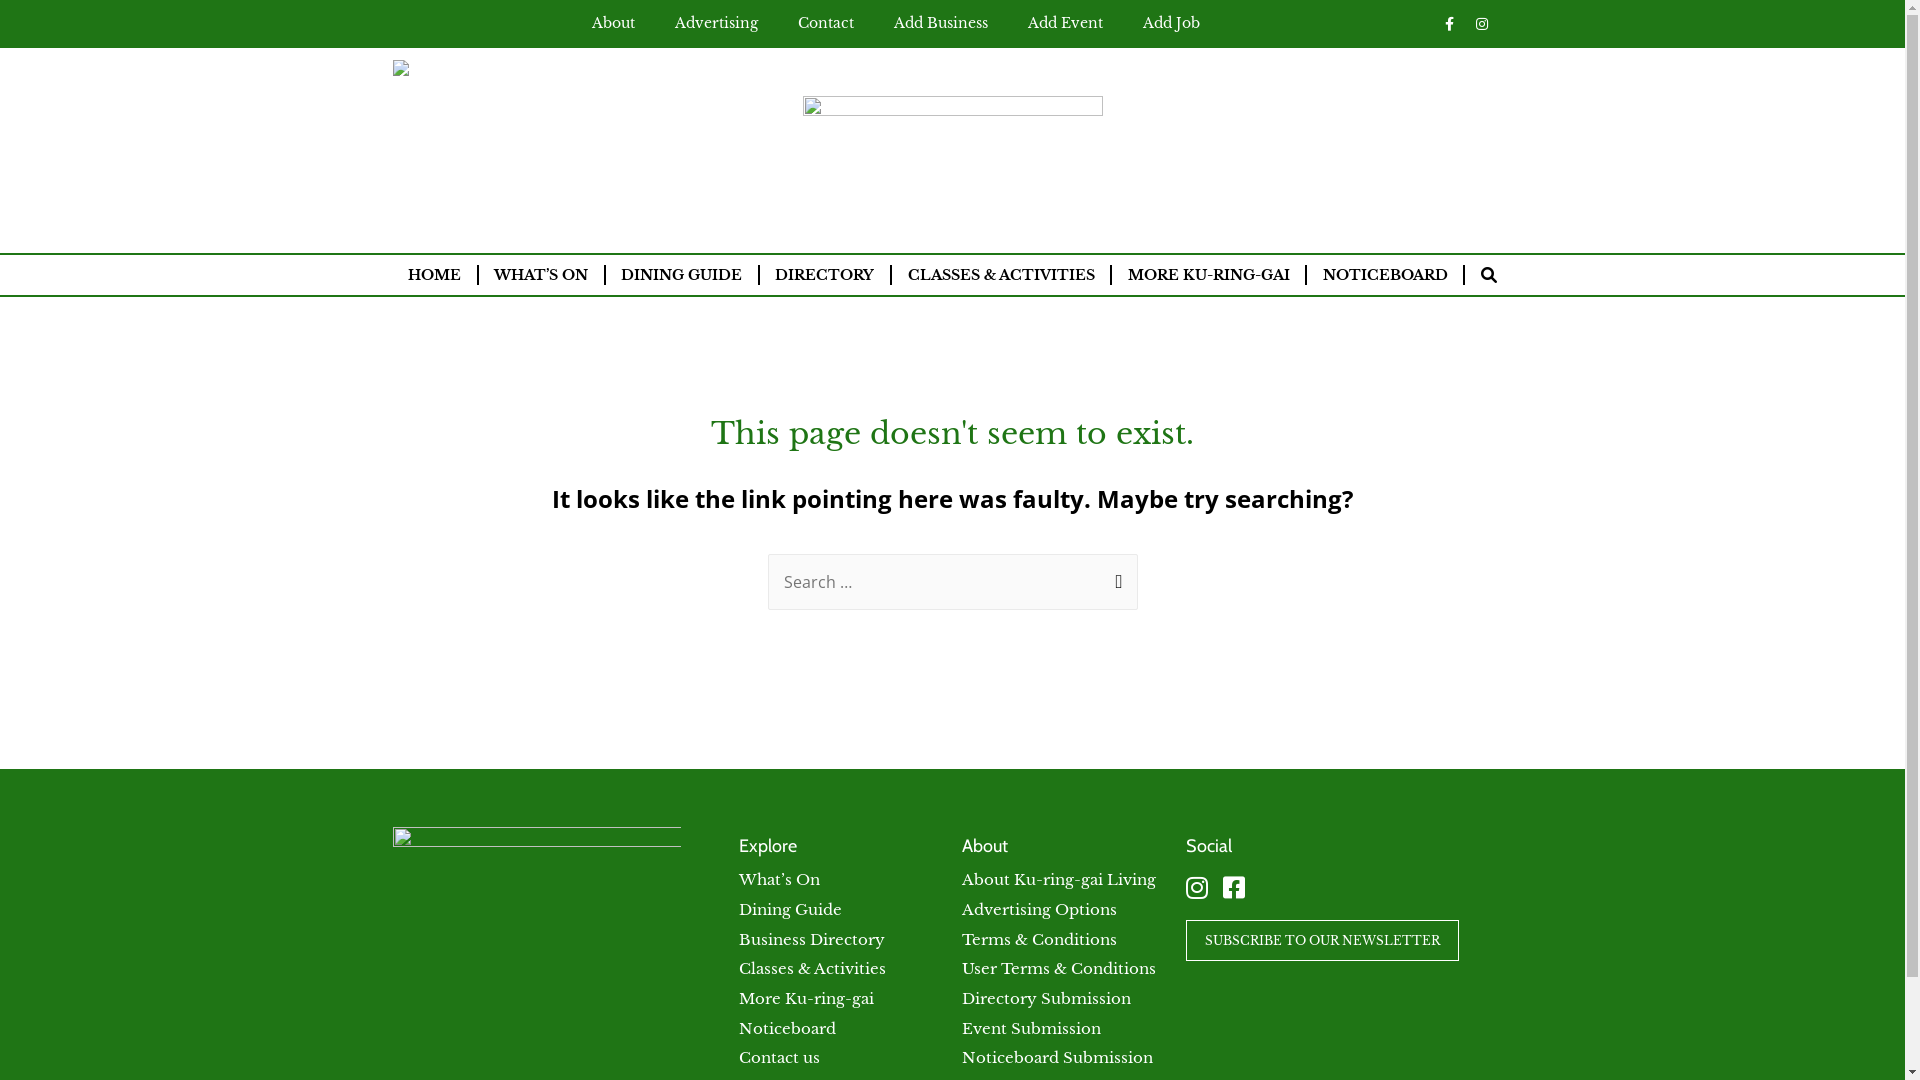 The width and height of the screenshot is (1920, 1080). What do you see at coordinates (1032, 1028) in the screenshot?
I see `Event Submission` at bounding box center [1032, 1028].